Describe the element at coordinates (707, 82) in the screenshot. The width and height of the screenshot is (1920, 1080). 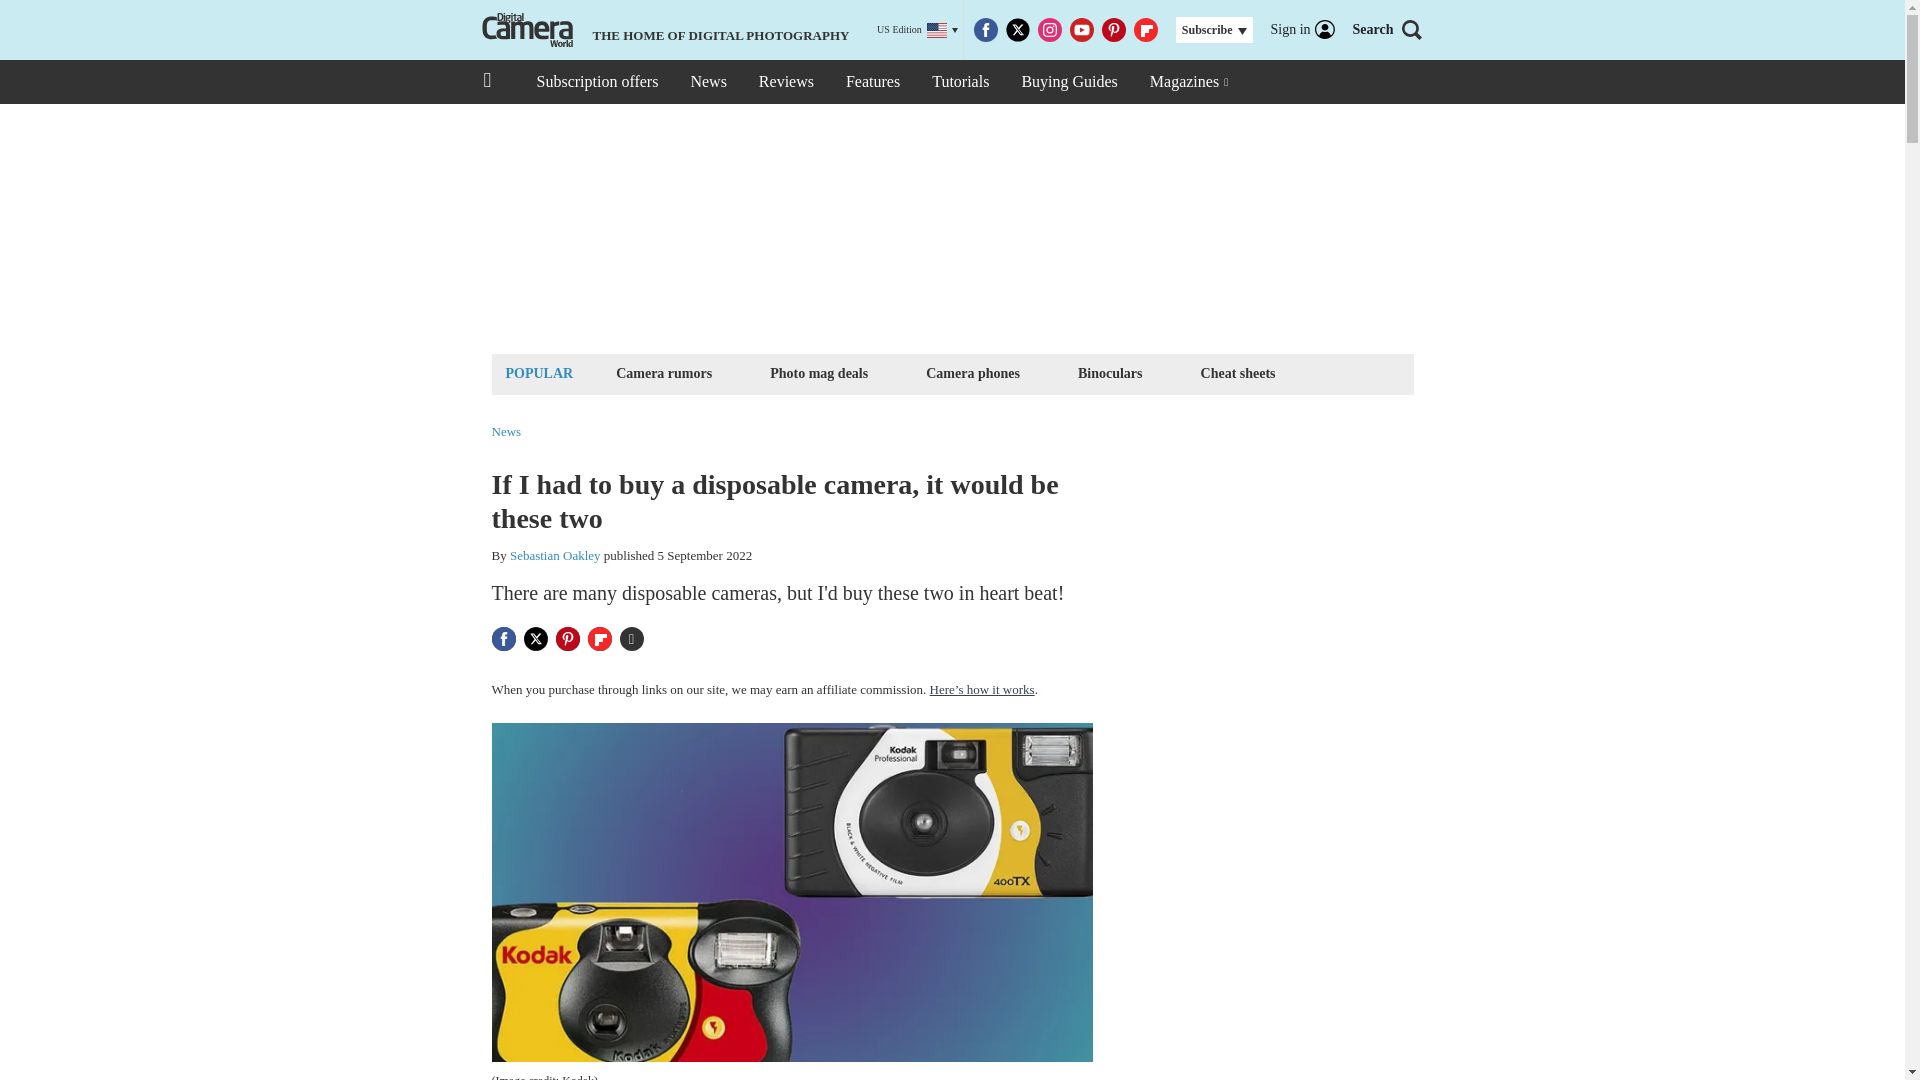
I see `News` at that location.